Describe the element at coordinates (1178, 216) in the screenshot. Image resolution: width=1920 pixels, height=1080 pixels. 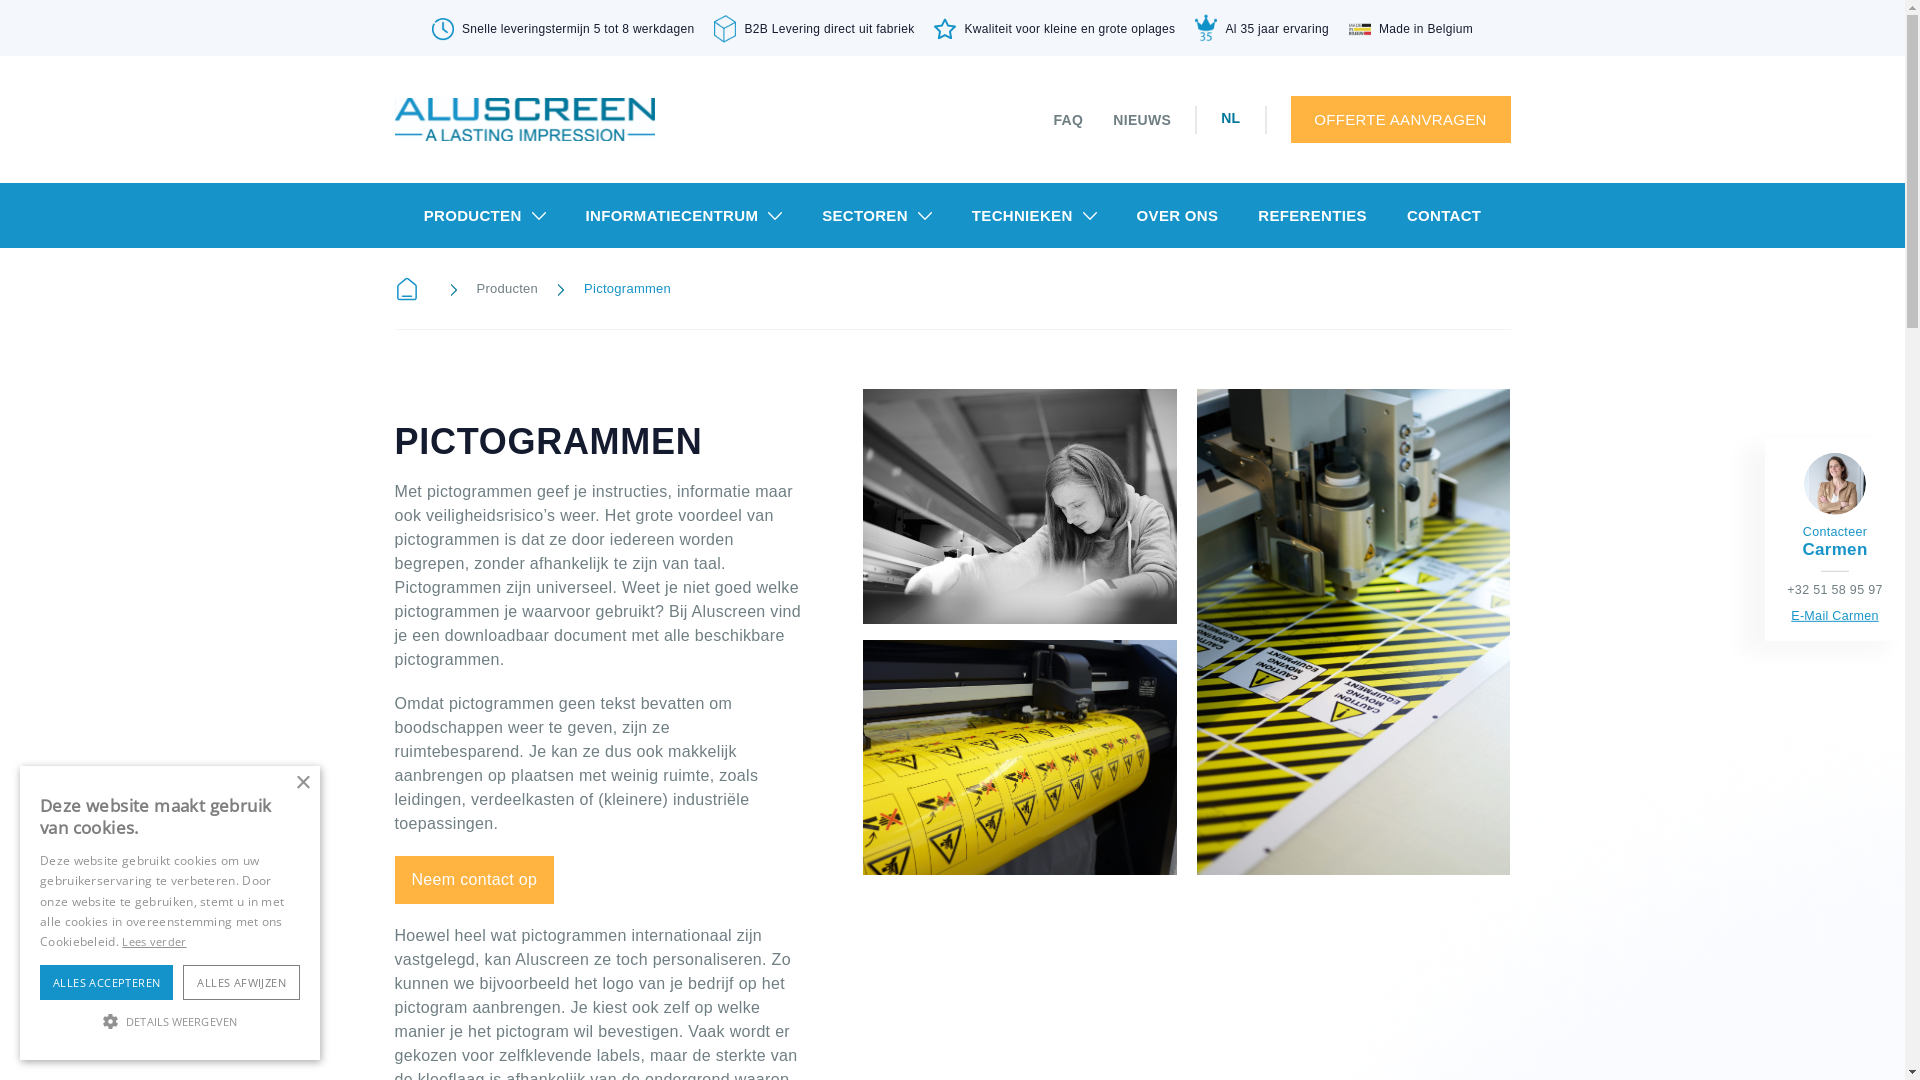
I see `OVER ONS` at that location.